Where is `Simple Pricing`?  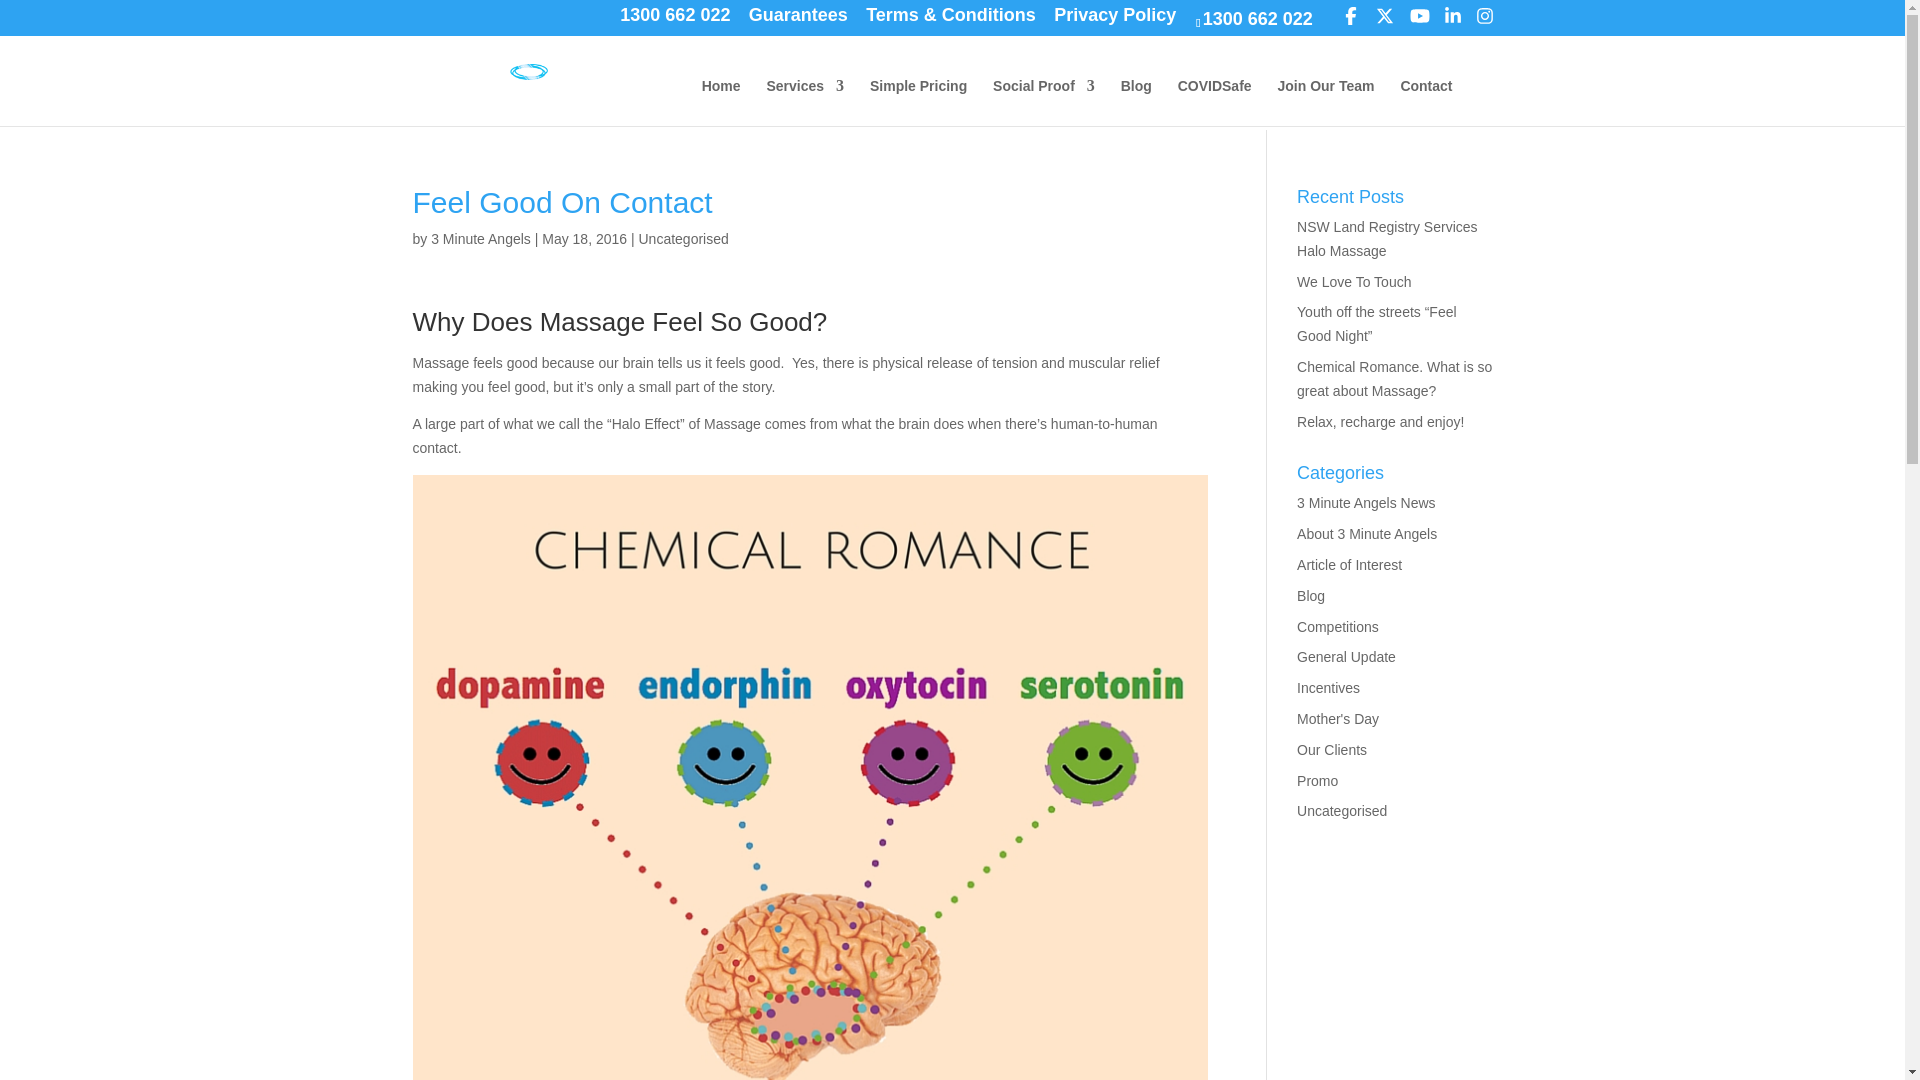 Simple Pricing is located at coordinates (918, 102).